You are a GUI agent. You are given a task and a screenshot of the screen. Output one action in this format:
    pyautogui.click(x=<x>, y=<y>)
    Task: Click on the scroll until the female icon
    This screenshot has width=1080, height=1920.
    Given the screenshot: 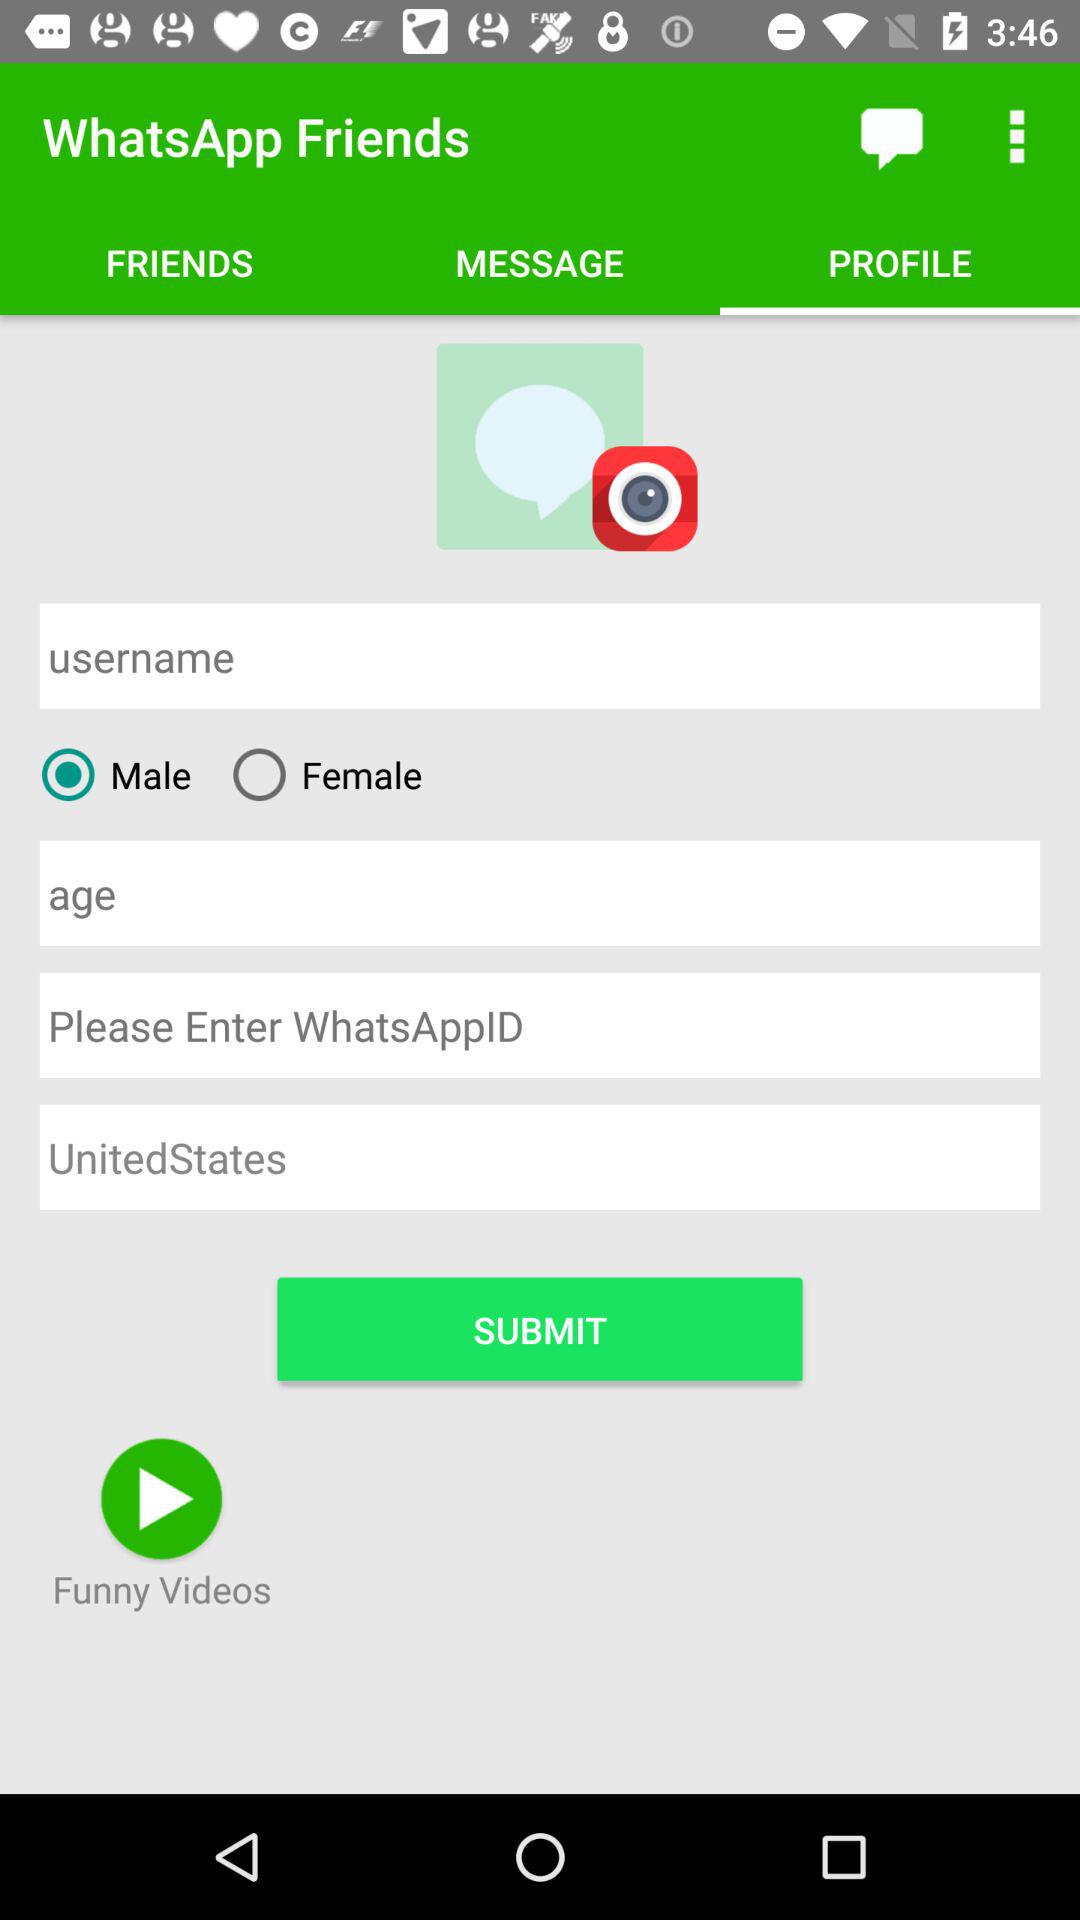 What is the action you would take?
    pyautogui.click(x=320, y=774)
    